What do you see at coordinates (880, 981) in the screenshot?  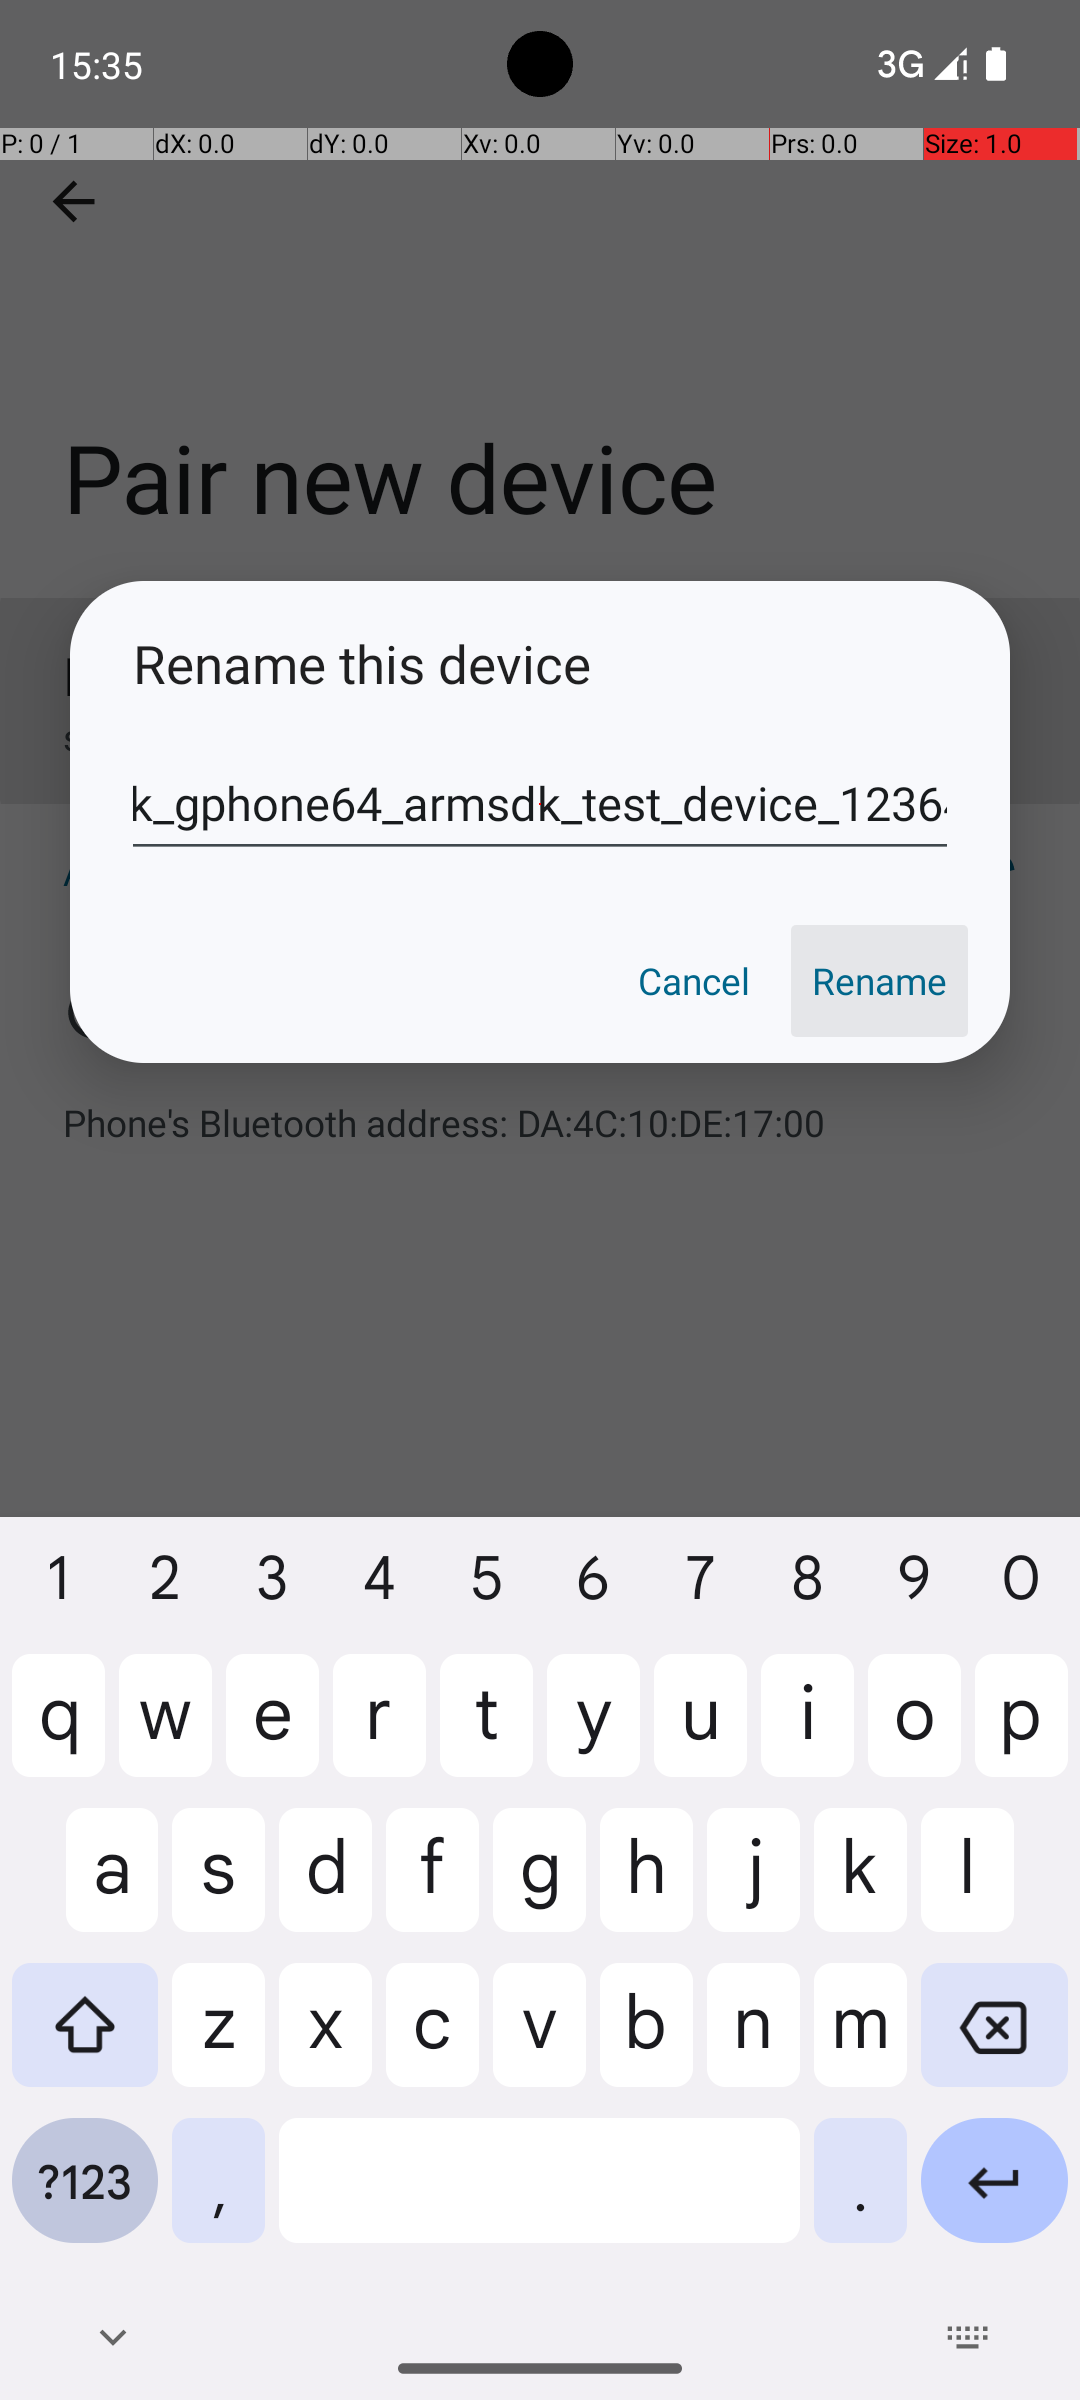 I see `Rename` at bounding box center [880, 981].